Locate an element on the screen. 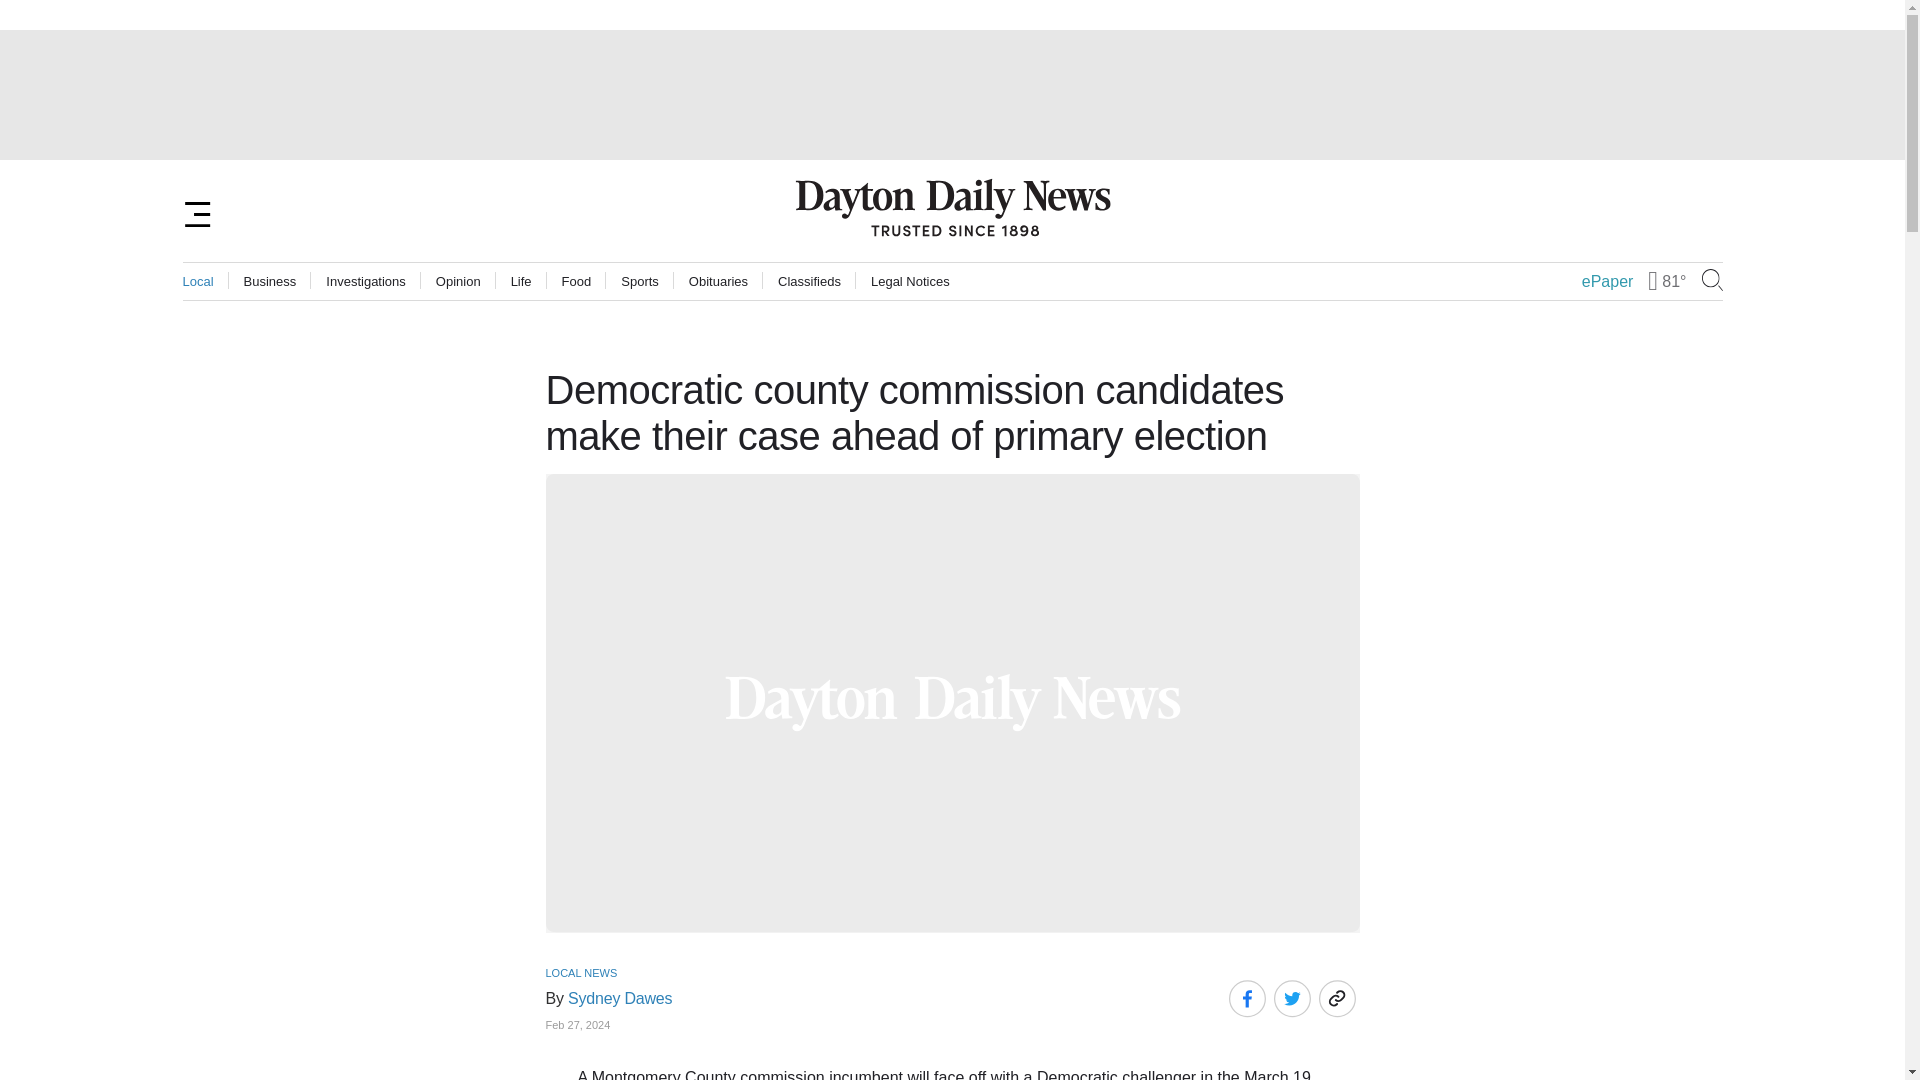 The height and width of the screenshot is (1080, 1920). Sunny is located at coordinates (1652, 281).